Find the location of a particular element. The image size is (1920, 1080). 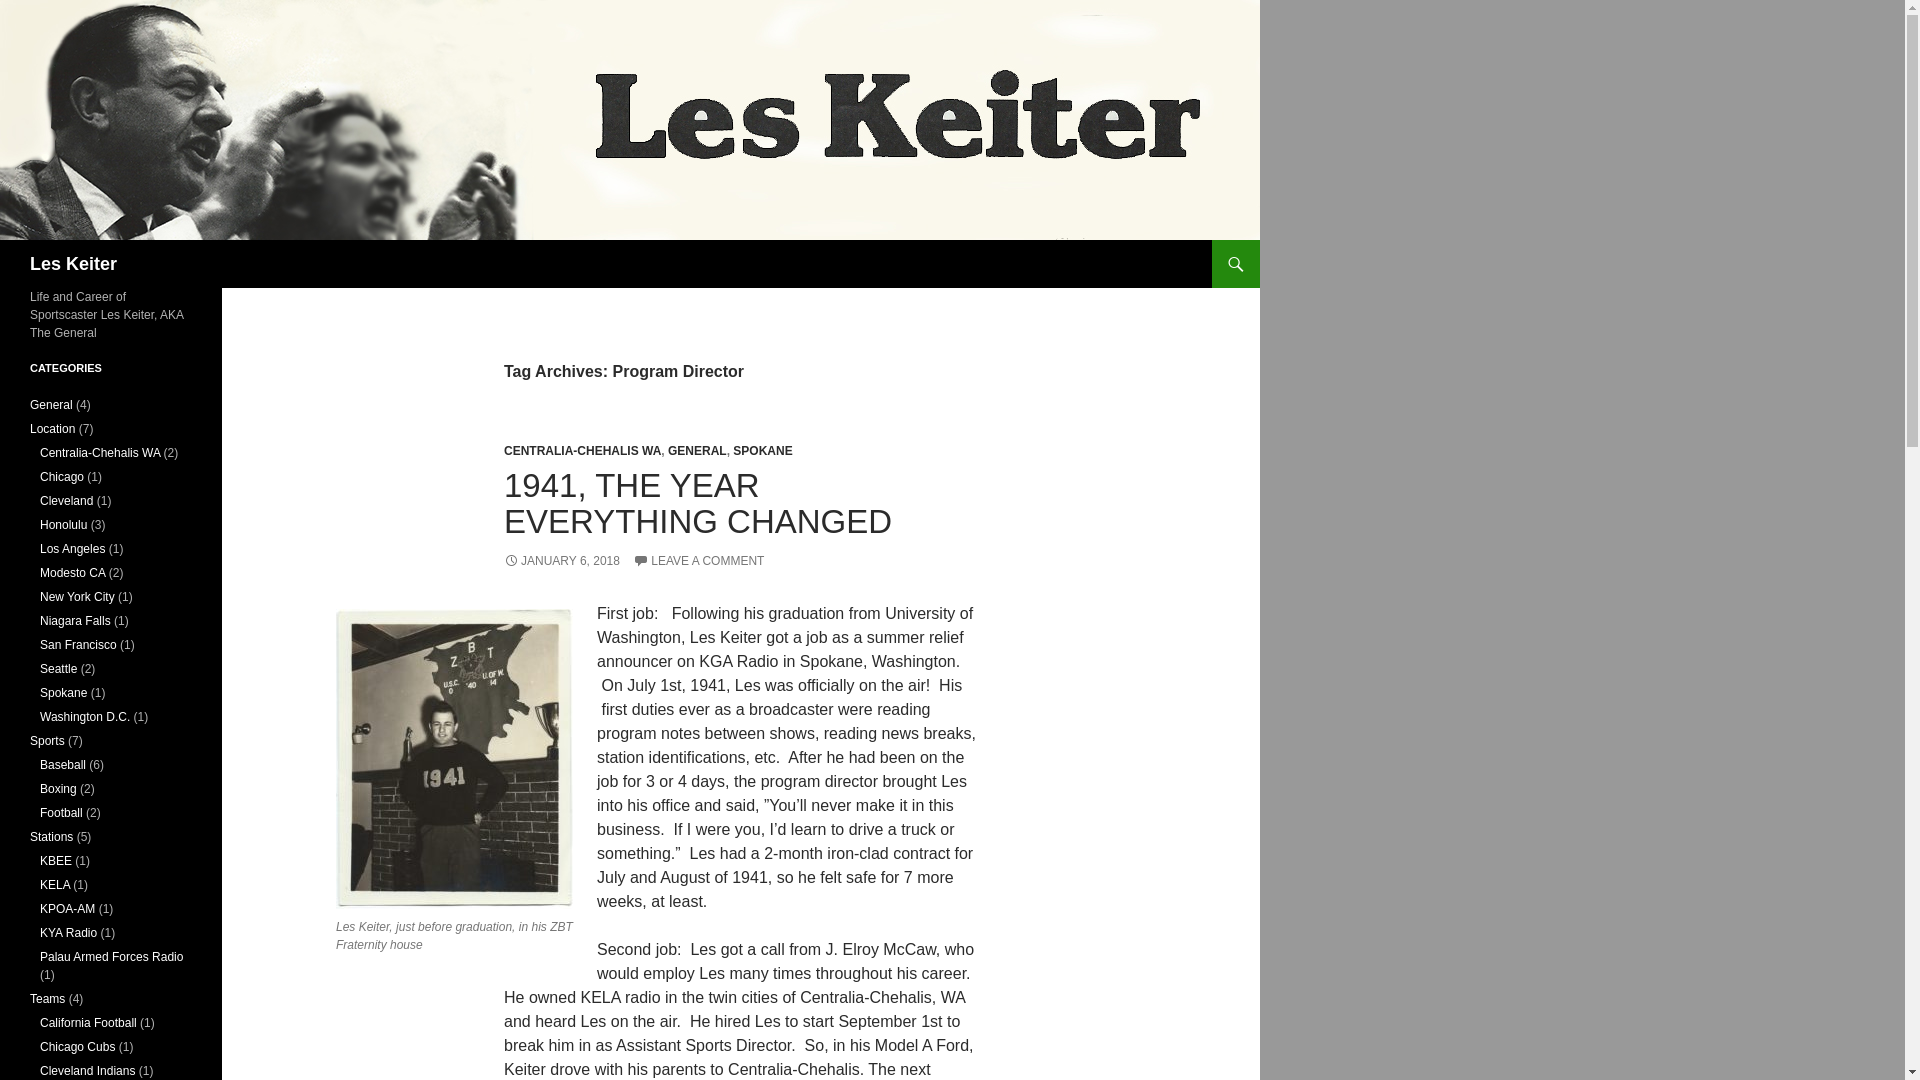

JANUARY 6, 2018 is located at coordinates (562, 561).